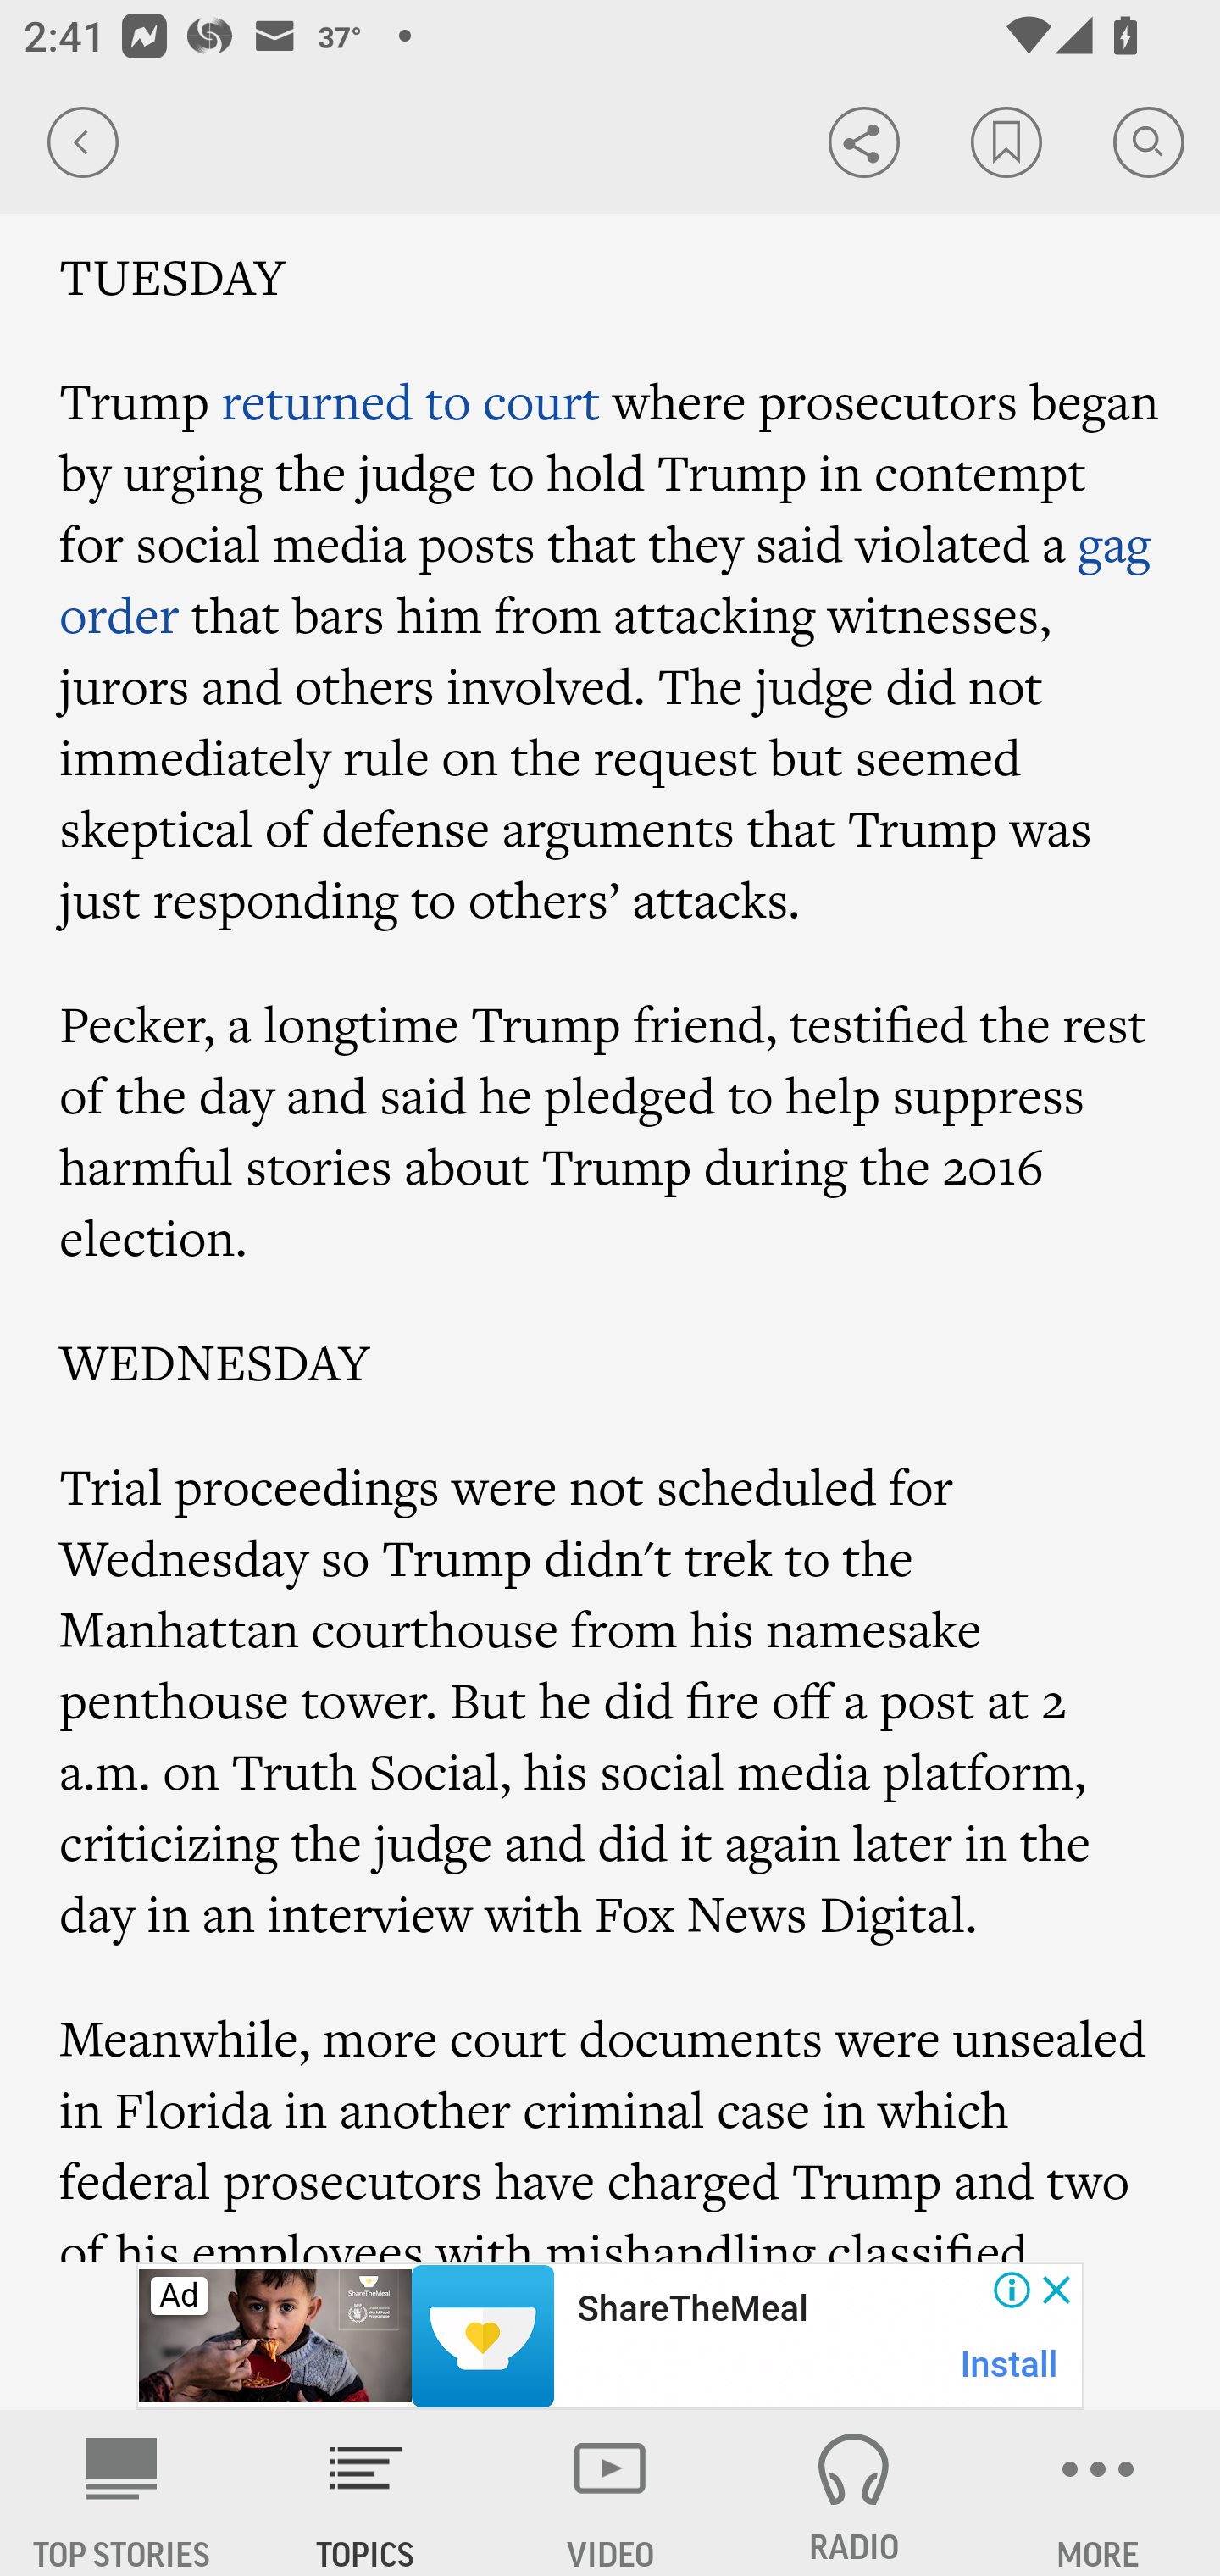 This screenshot has width=1220, height=2576. What do you see at coordinates (366, 2493) in the screenshot?
I see `TOPICS` at bounding box center [366, 2493].